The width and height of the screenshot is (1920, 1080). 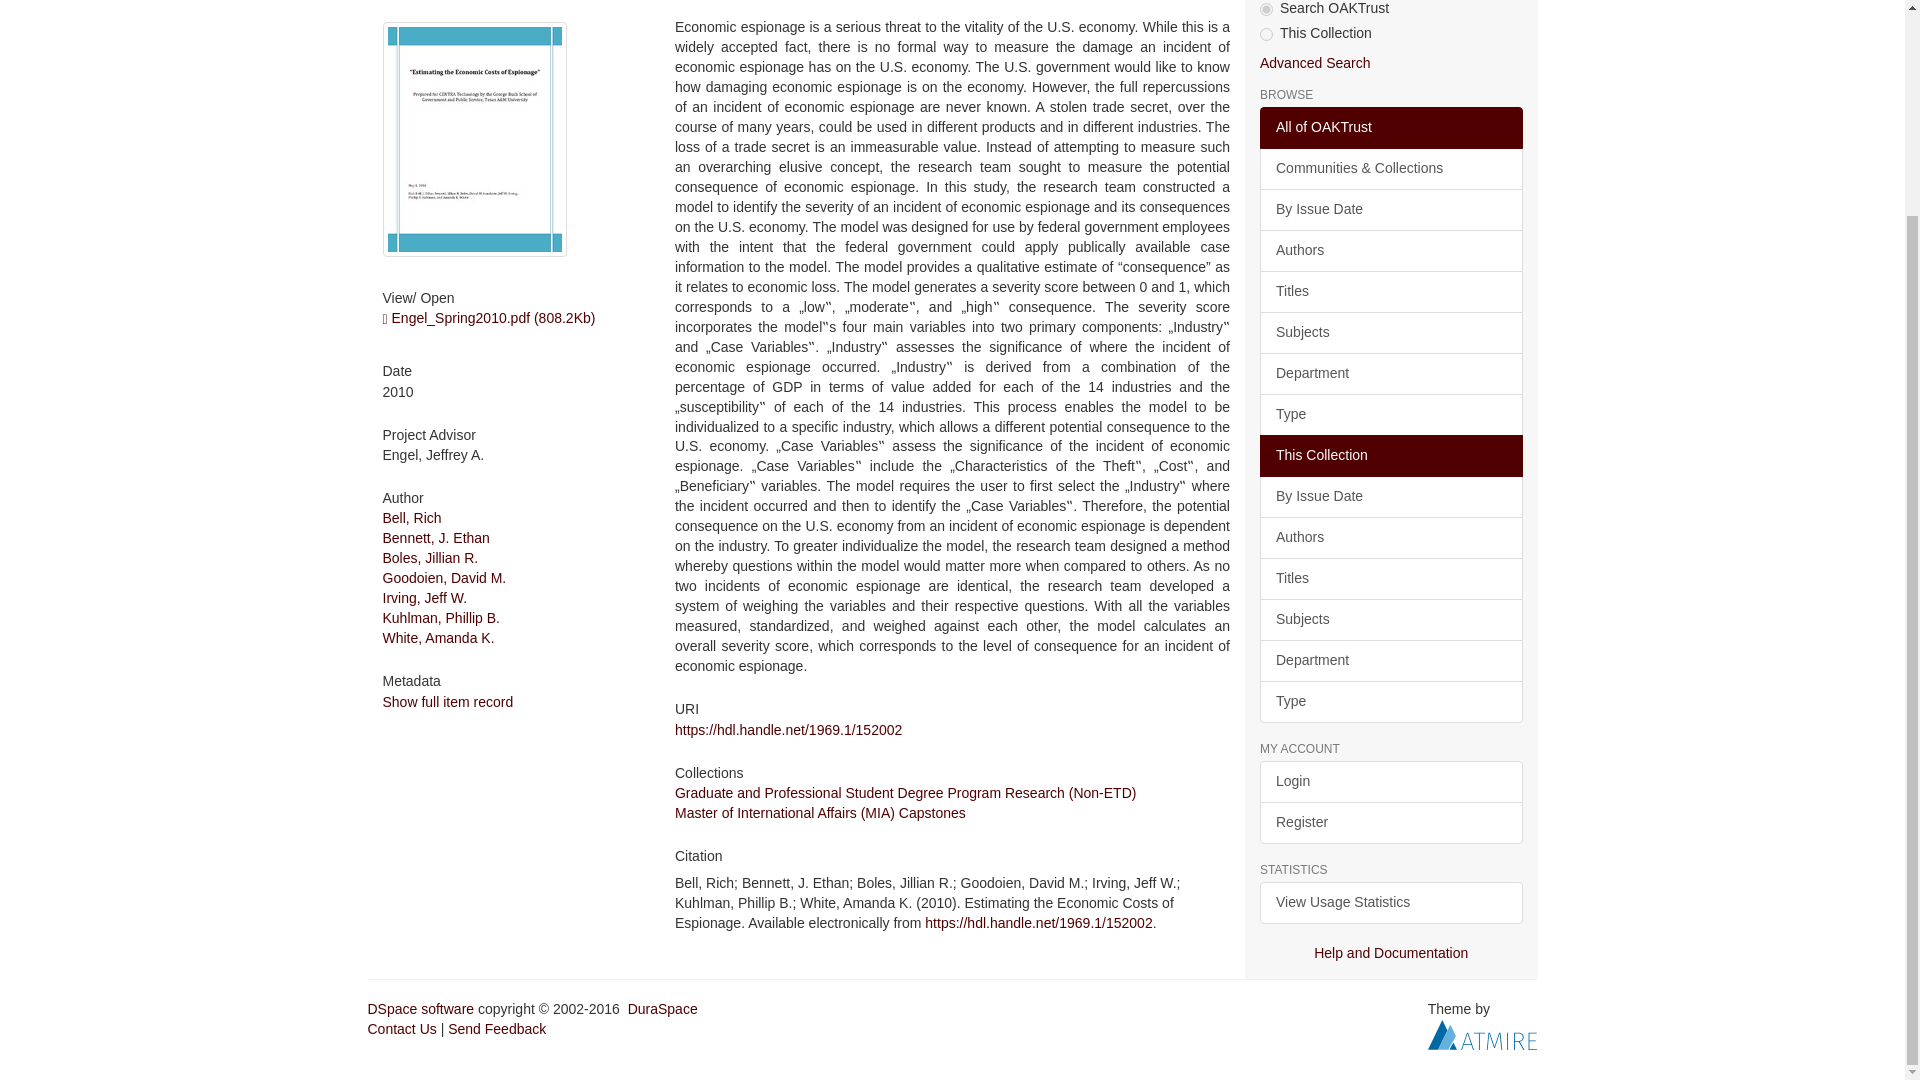 What do you see at coordinates (440, 618) in the screenshot?
I see `Kuhlman, Phillip B.` at bounding box center [440, 618].